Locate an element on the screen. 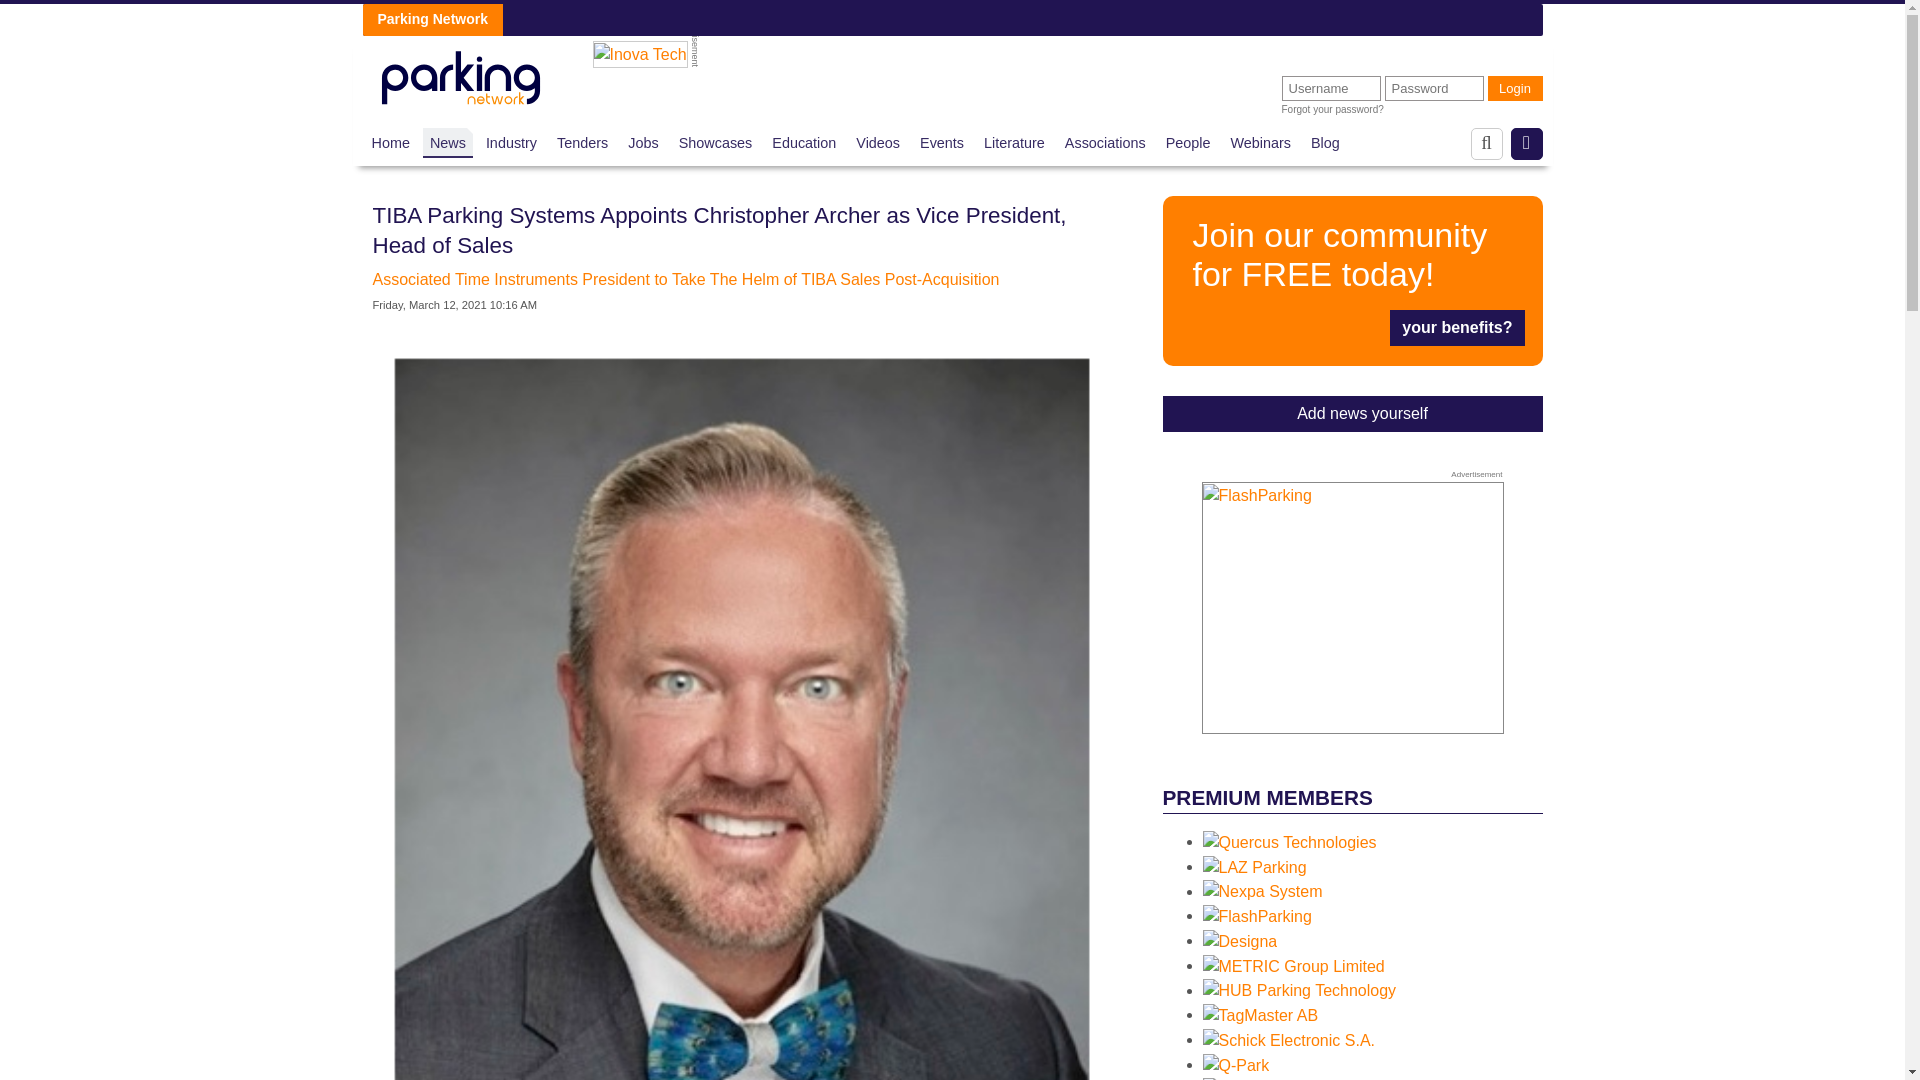  Parking Network is located at coordinates (460, 72).